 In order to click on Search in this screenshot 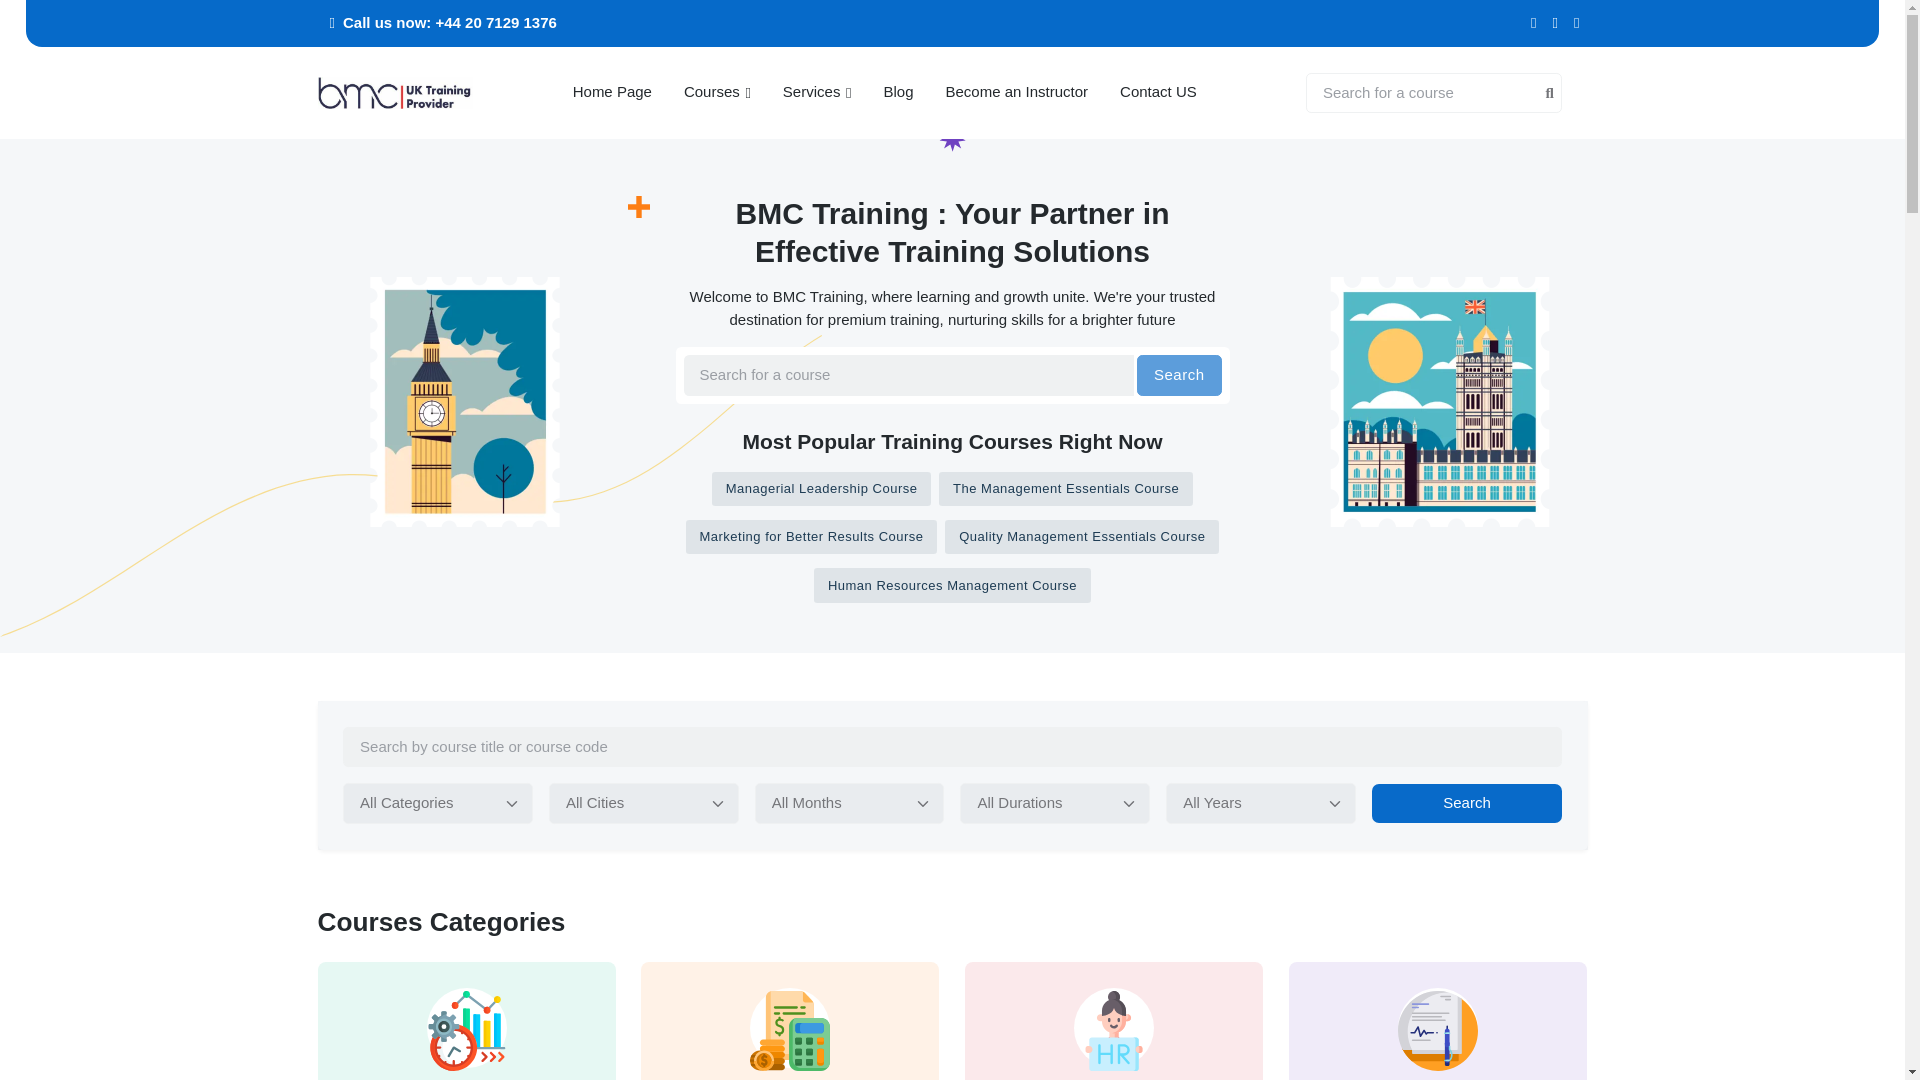, I will do `click(1178, 376)`.